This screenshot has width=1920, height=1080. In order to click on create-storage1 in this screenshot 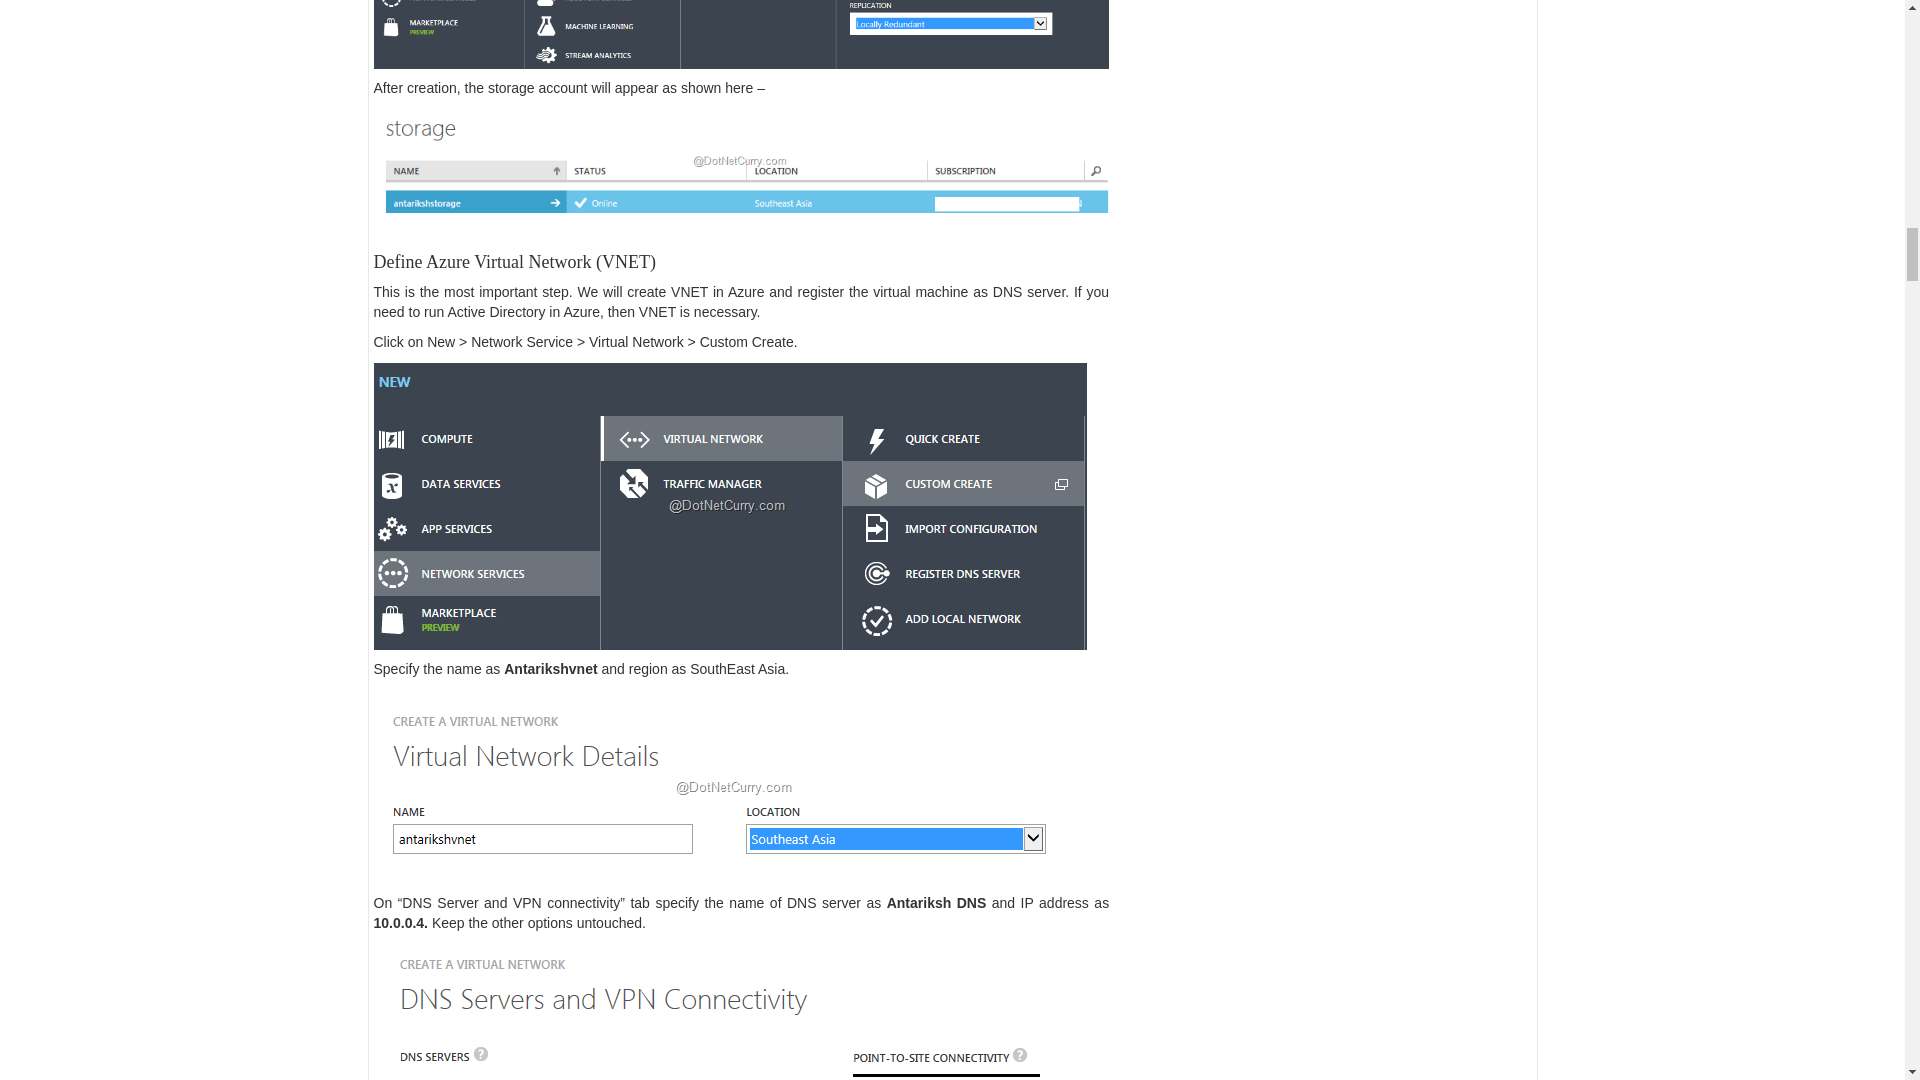, I will do `click(742, 35)`.